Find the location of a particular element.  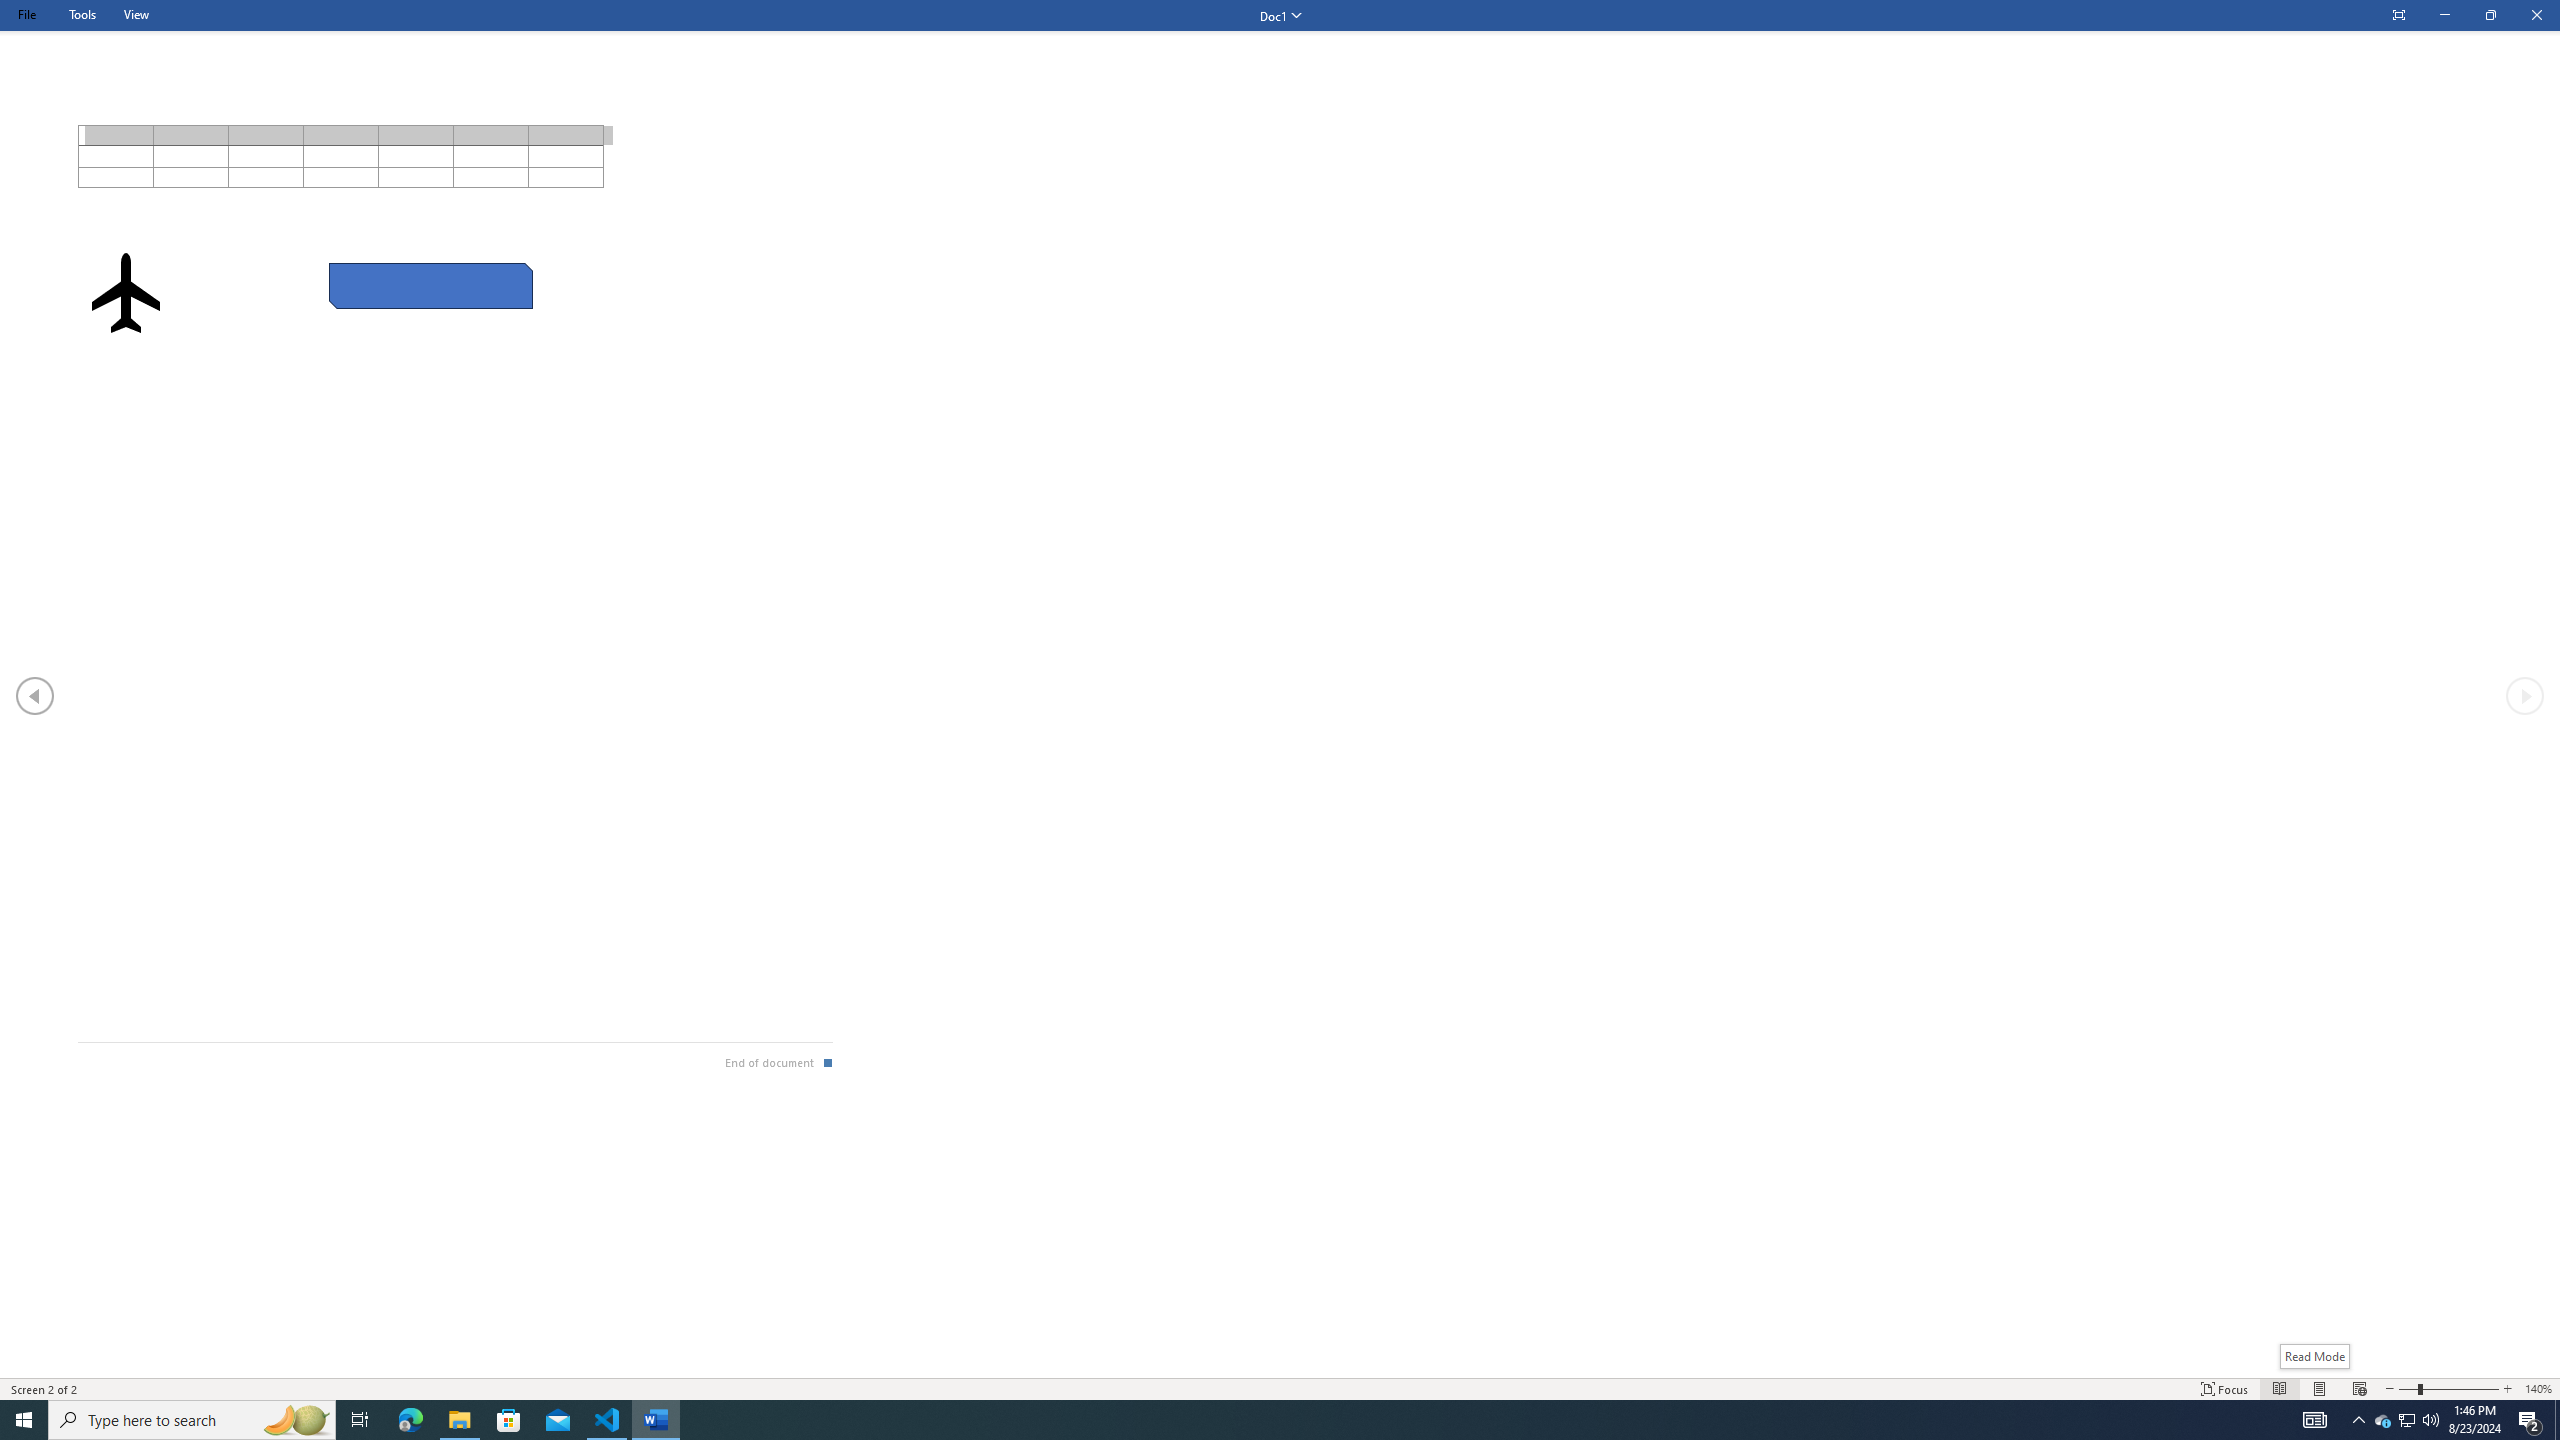

Text Size is located at coordinates (2448, 1389).